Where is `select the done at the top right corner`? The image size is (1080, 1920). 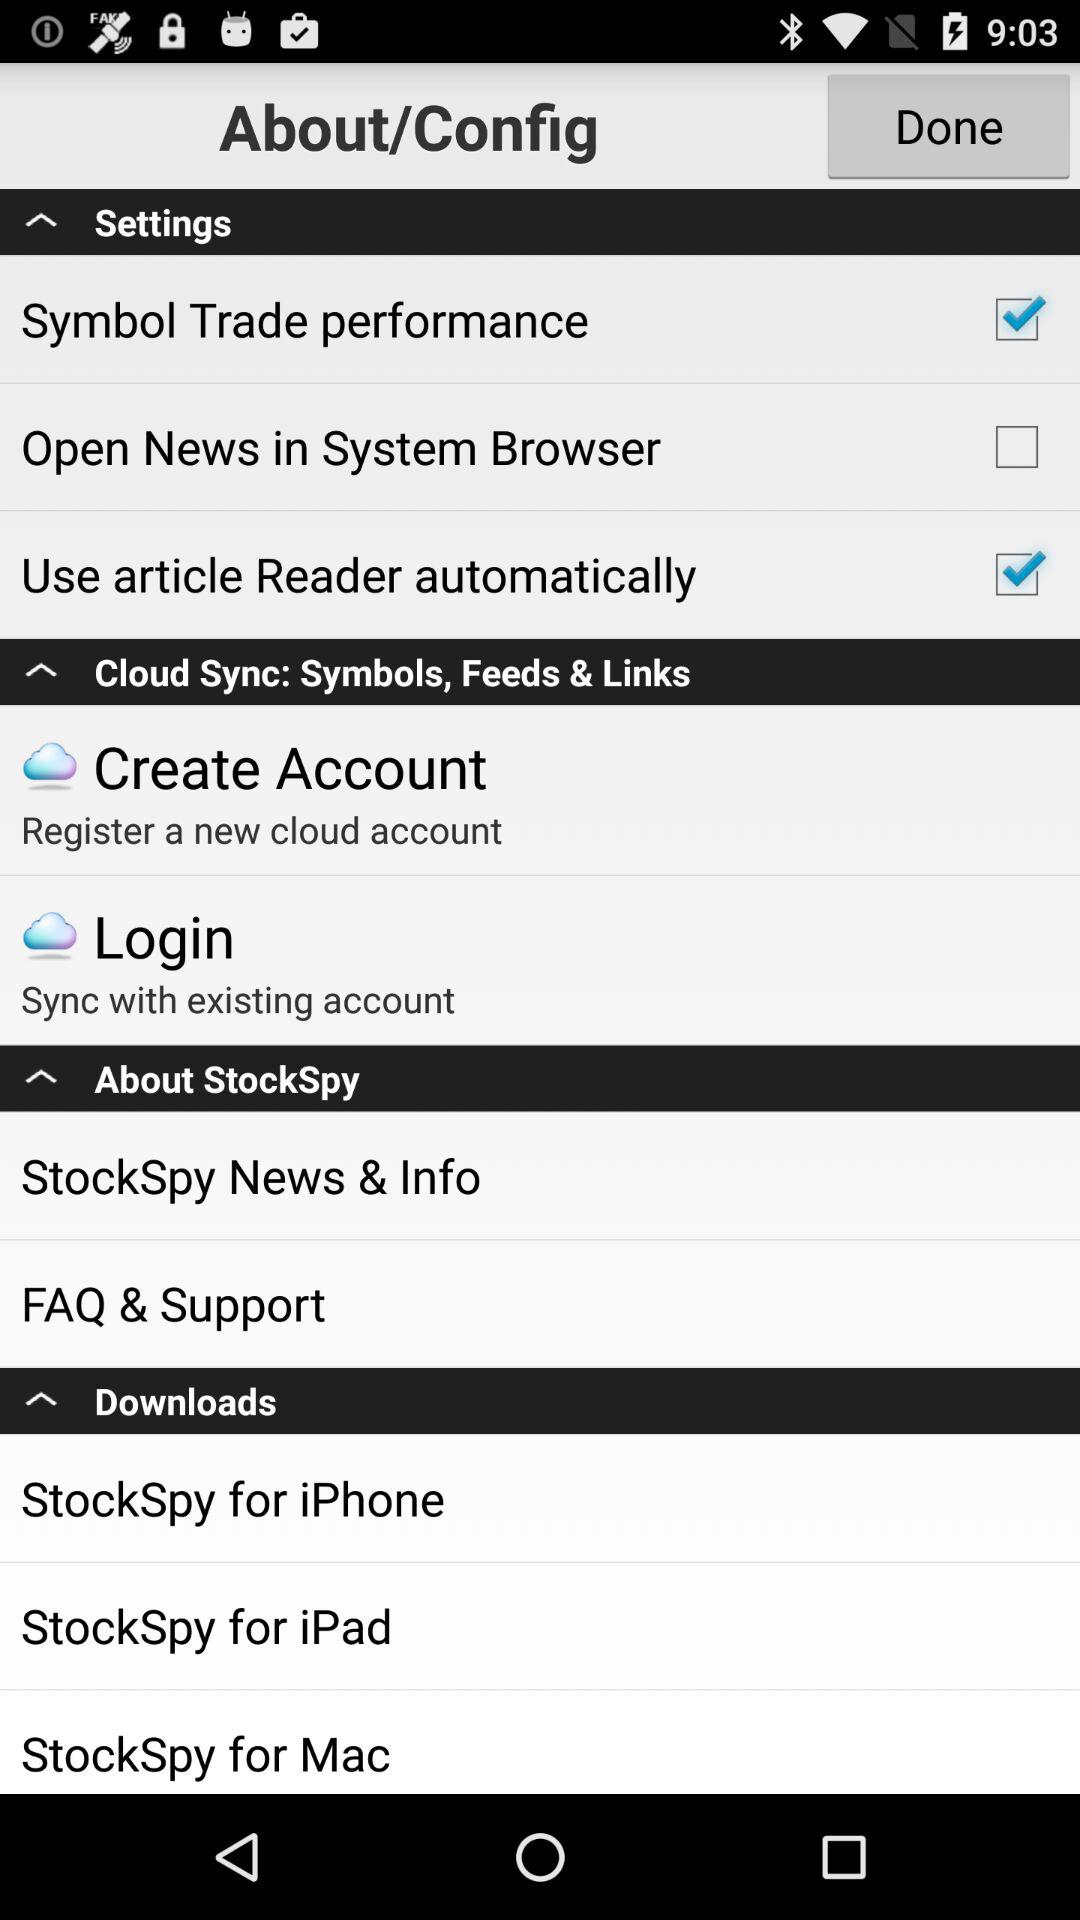
select the done at the top right corner is located at coordinates (948, 126).